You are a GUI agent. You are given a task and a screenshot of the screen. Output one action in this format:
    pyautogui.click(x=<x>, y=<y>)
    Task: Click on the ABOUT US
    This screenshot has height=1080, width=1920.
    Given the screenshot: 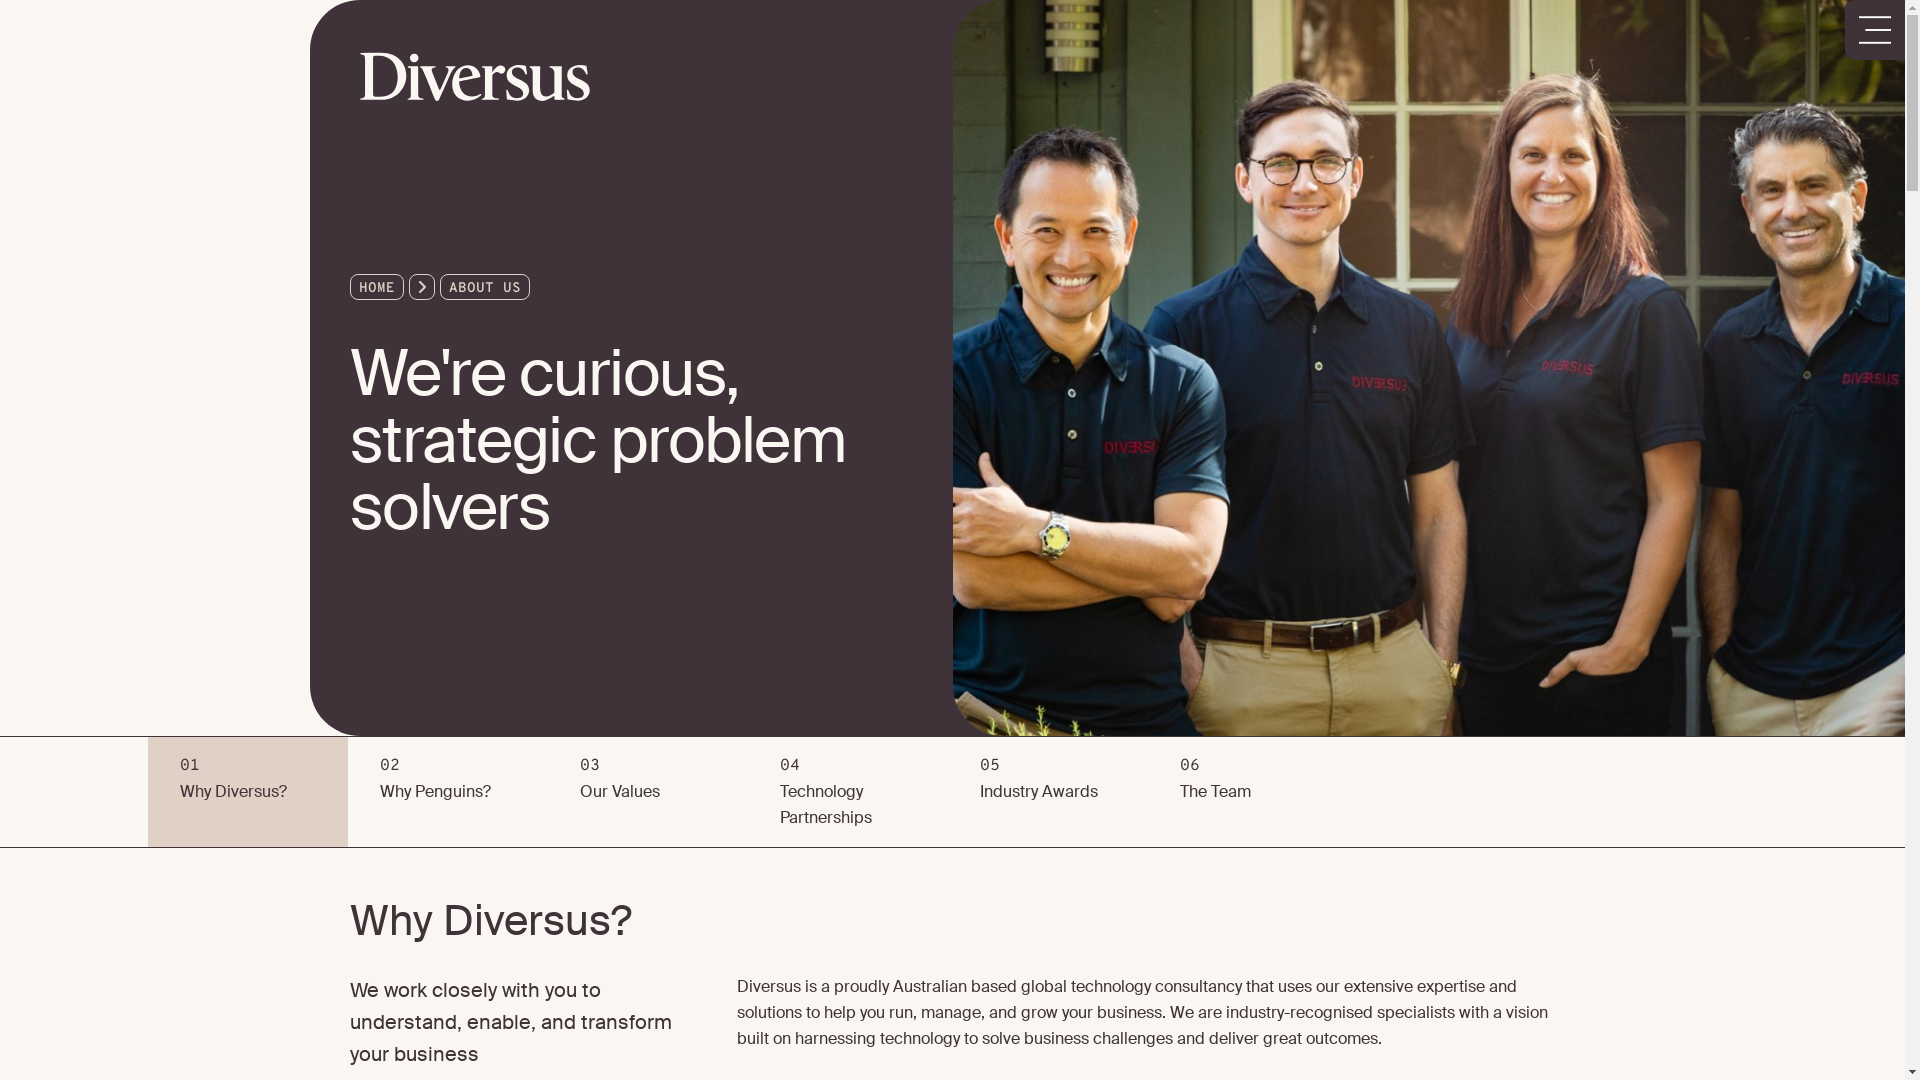 What is the action you would take?
    pyautogui.click(x=484, y=288)
    